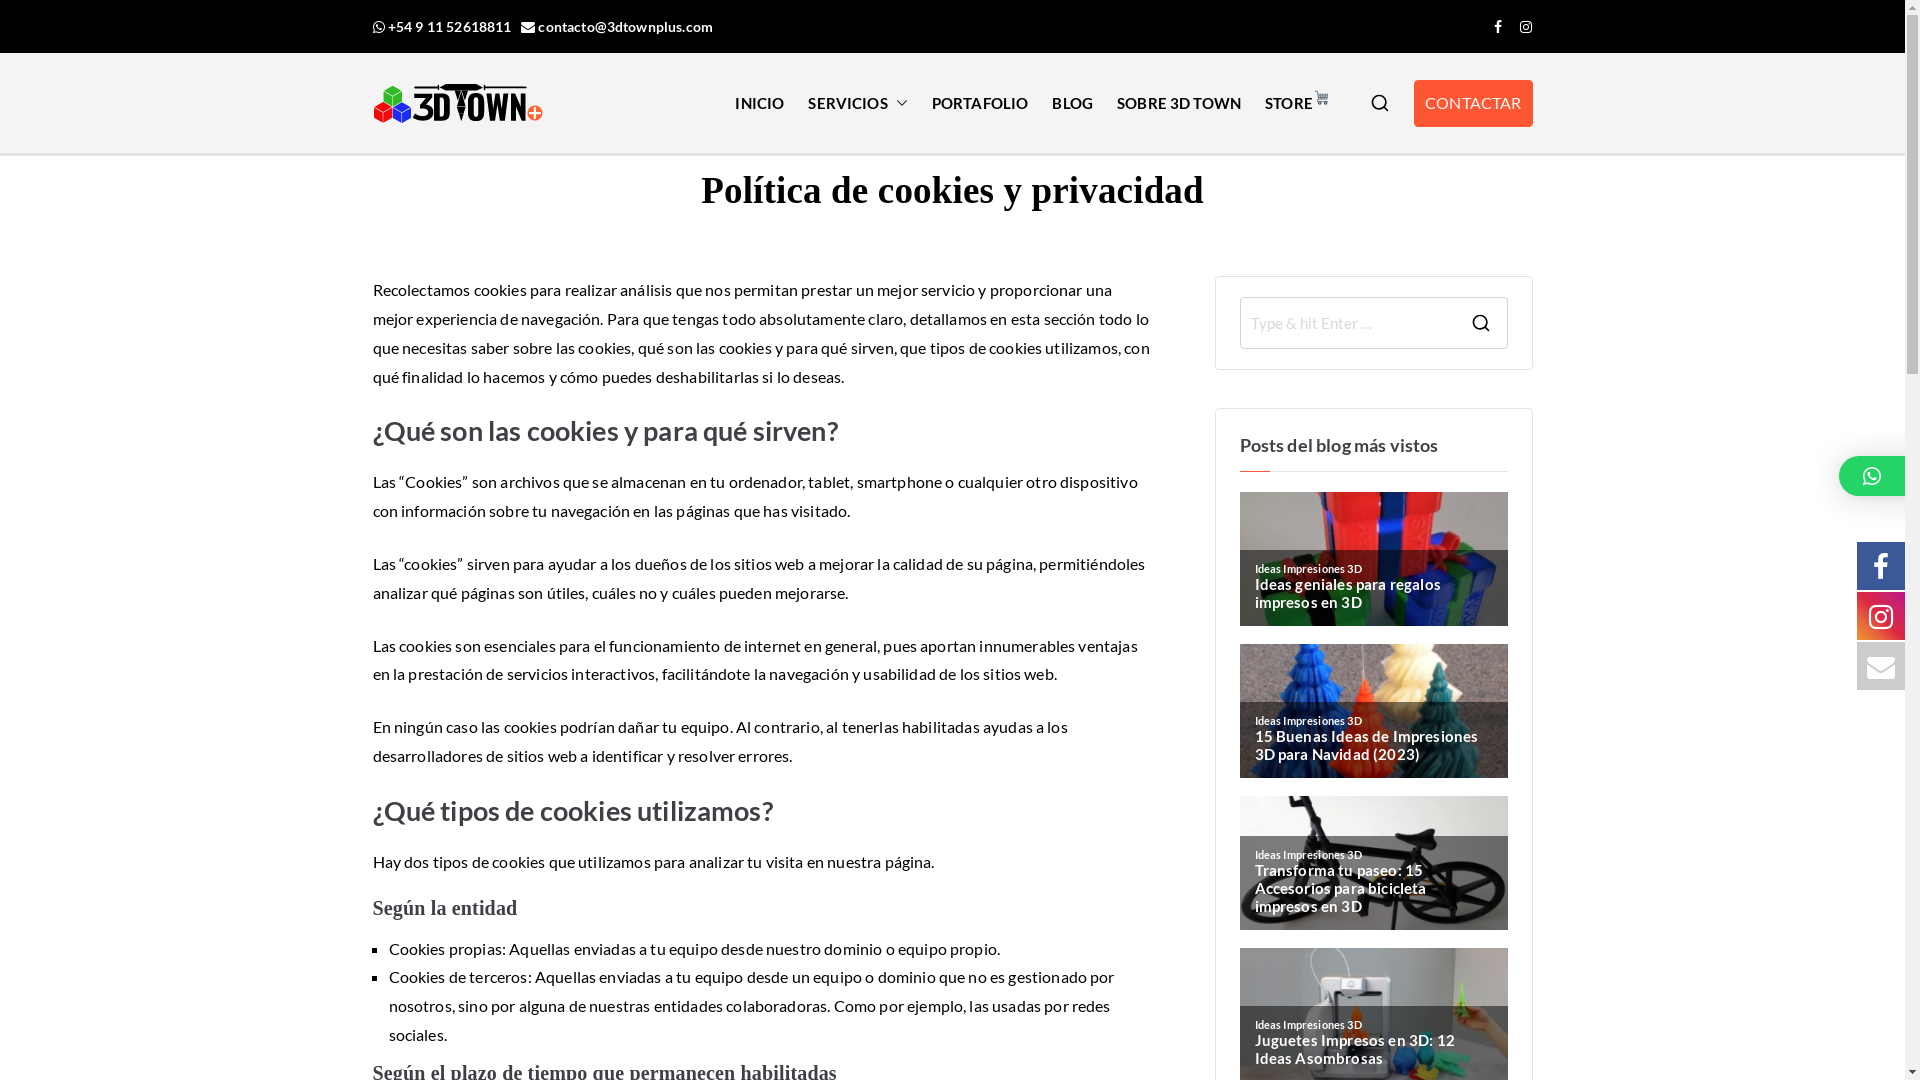 The image size is (1920, 1080). Describe the element at coordinates (32, 25) in the screenshot. I see `Search` at that location.